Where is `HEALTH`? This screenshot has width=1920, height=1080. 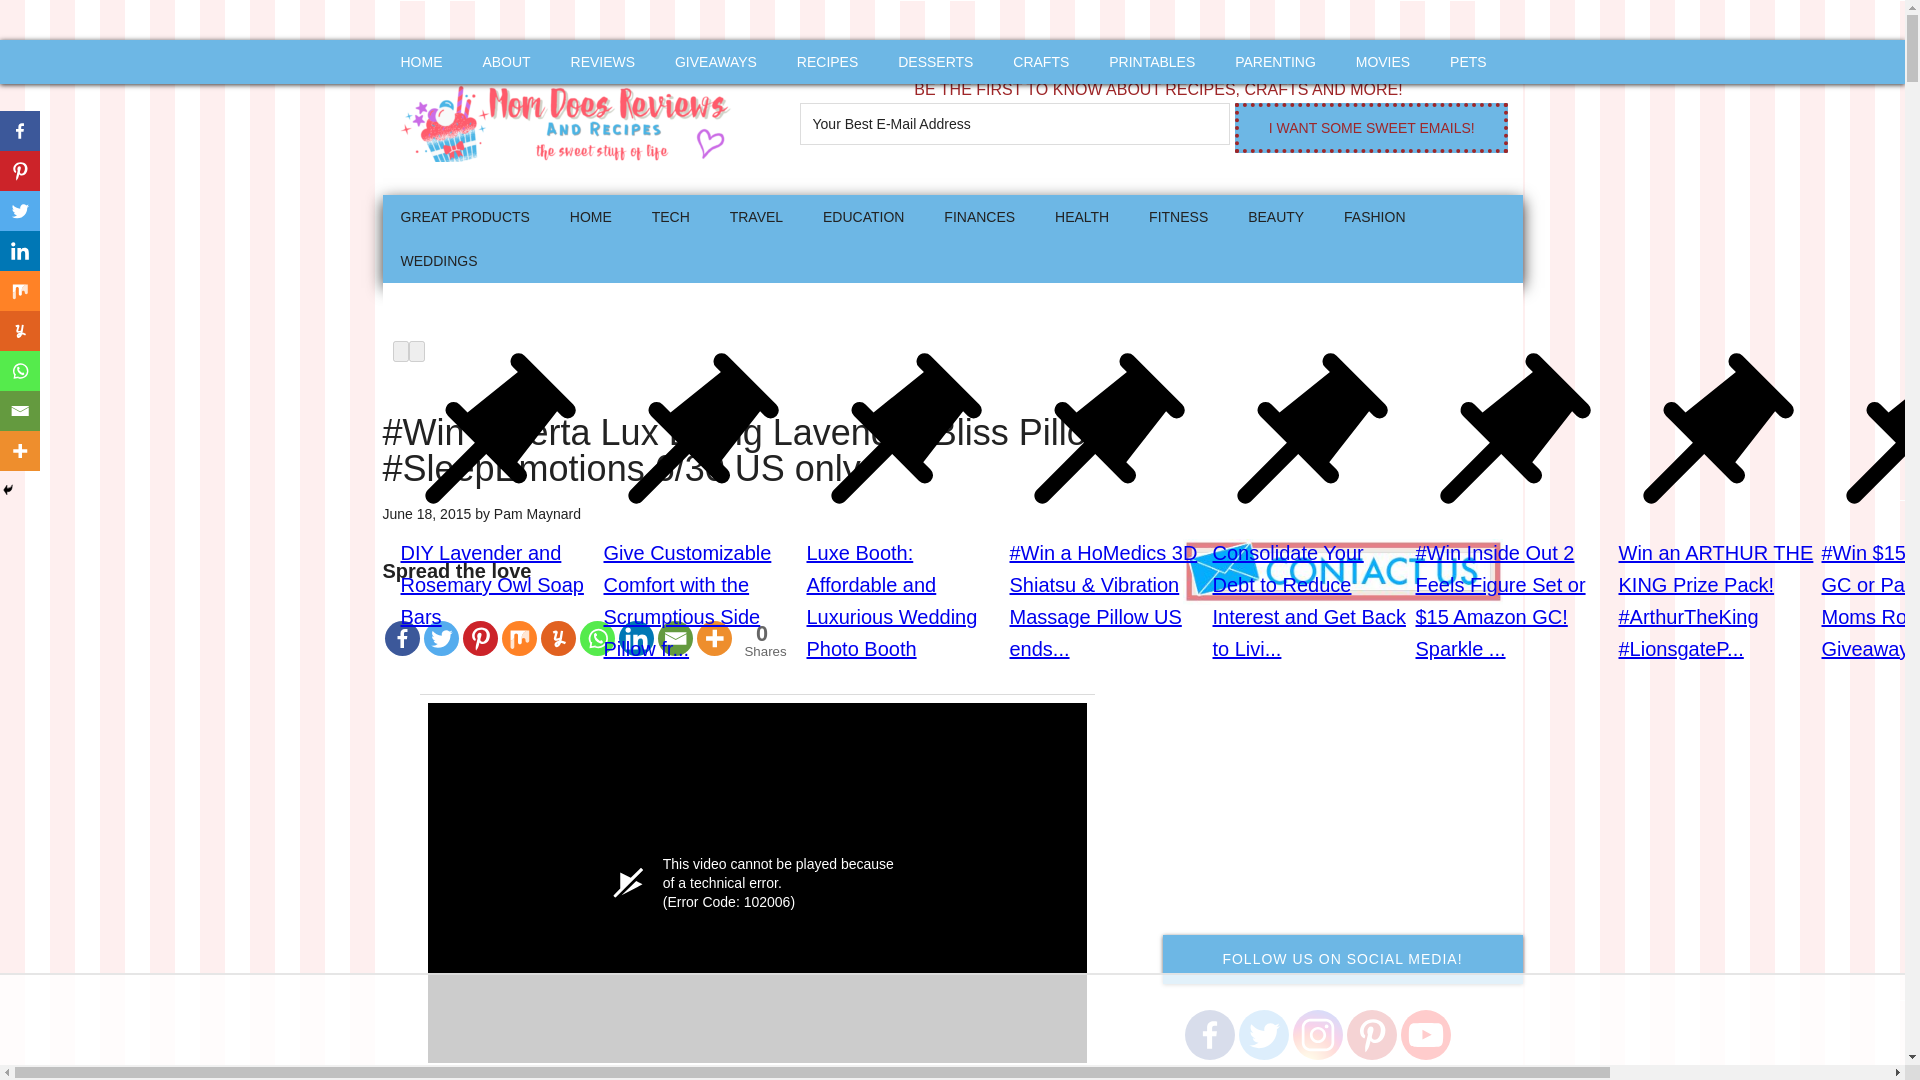
HEALTH is located at coordinates (1082, 216).